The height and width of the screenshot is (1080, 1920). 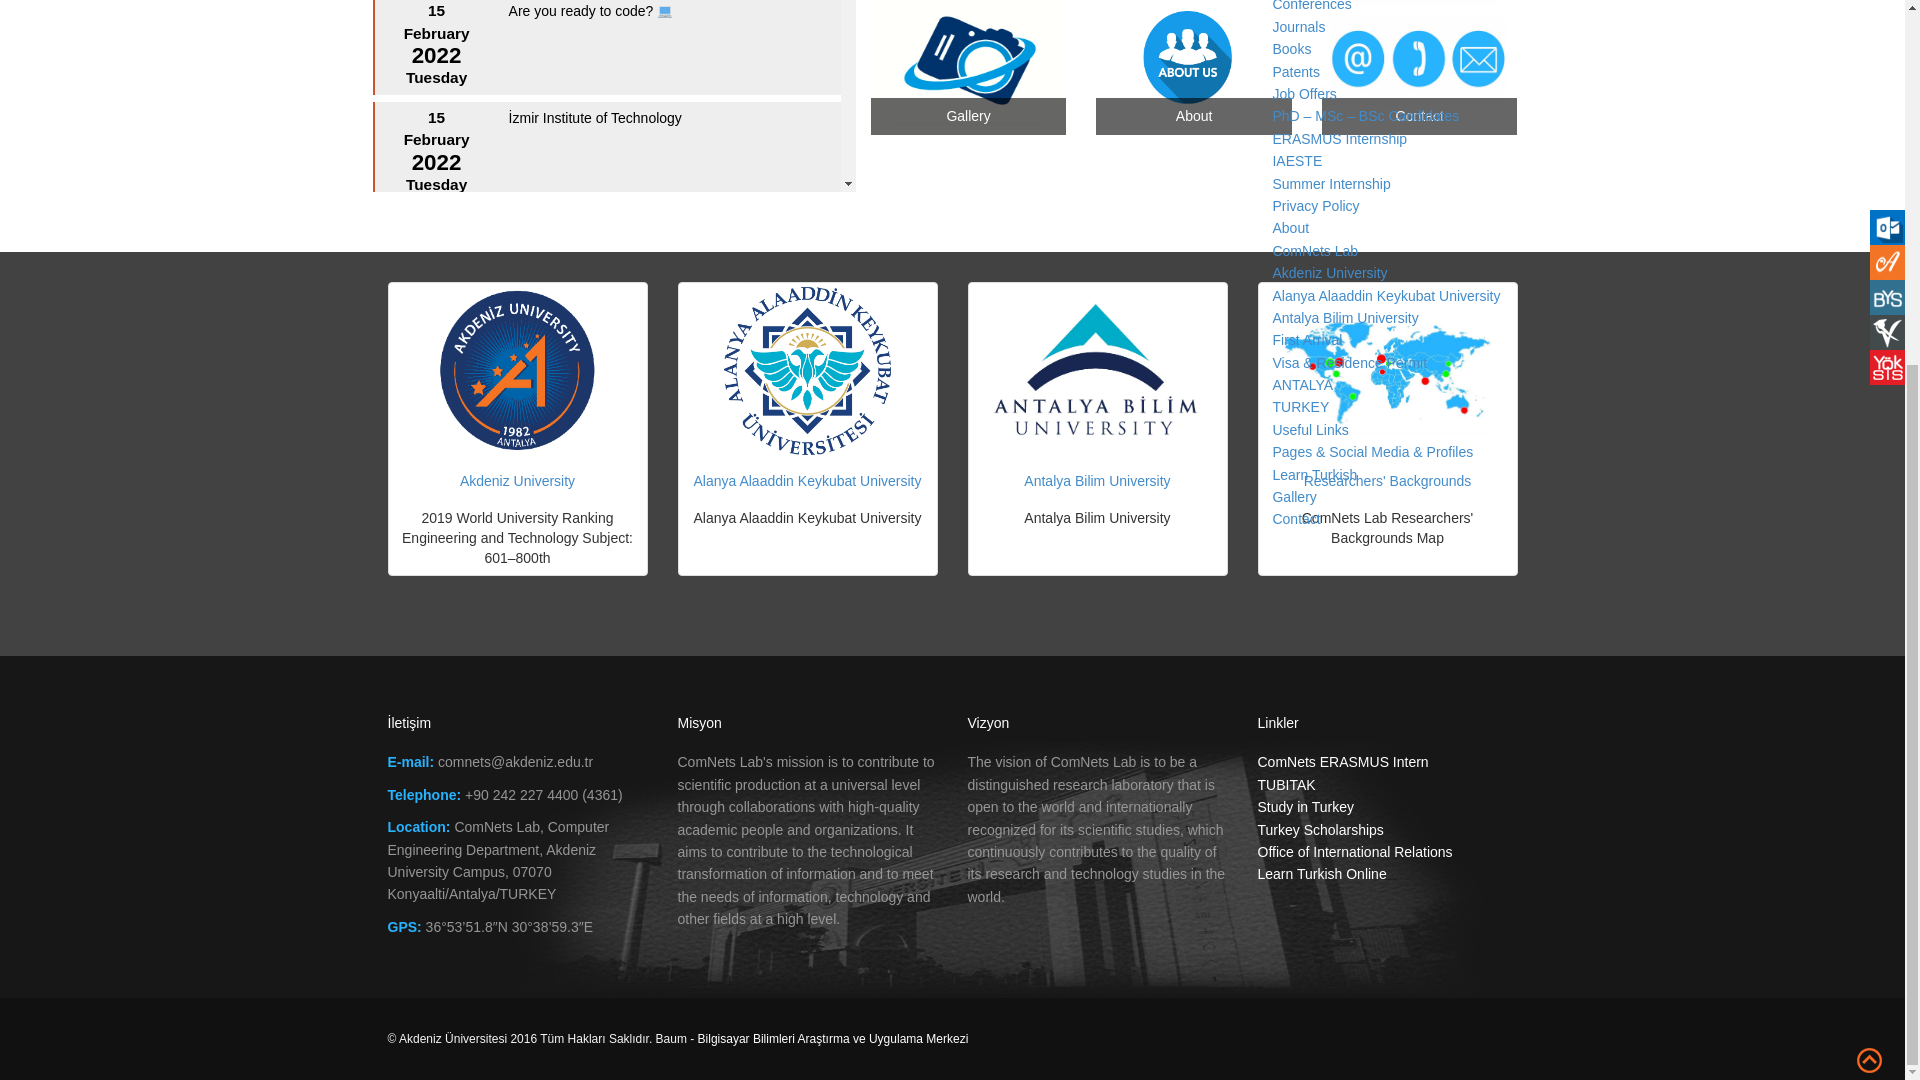 What do you see at coordinates (1291, 49) in the screenshot?
I see `Books` at bounding box center [1291, 49].